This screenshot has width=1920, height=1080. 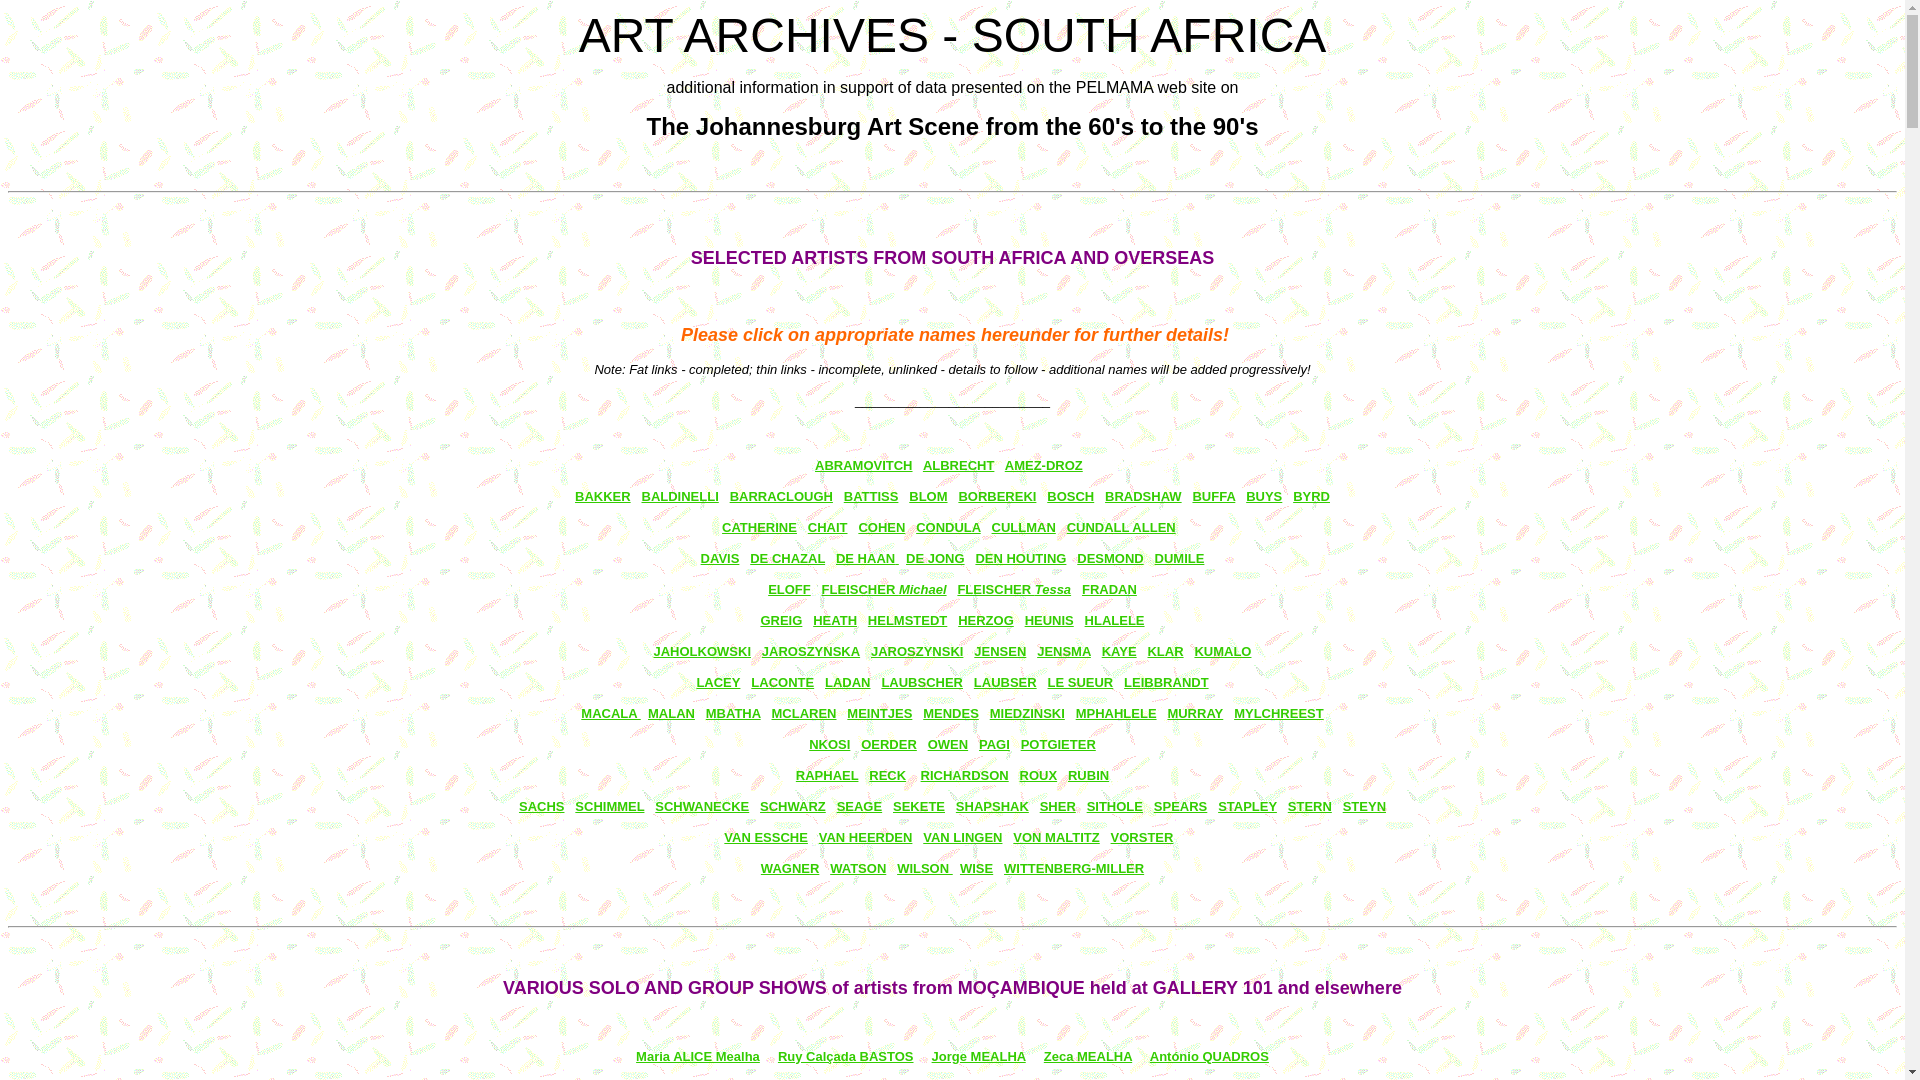 What do you see at coordinates (698, 1056) in the screenshot?
I see `Maria ALICE Mealha` at bounding box center [698, 1056].